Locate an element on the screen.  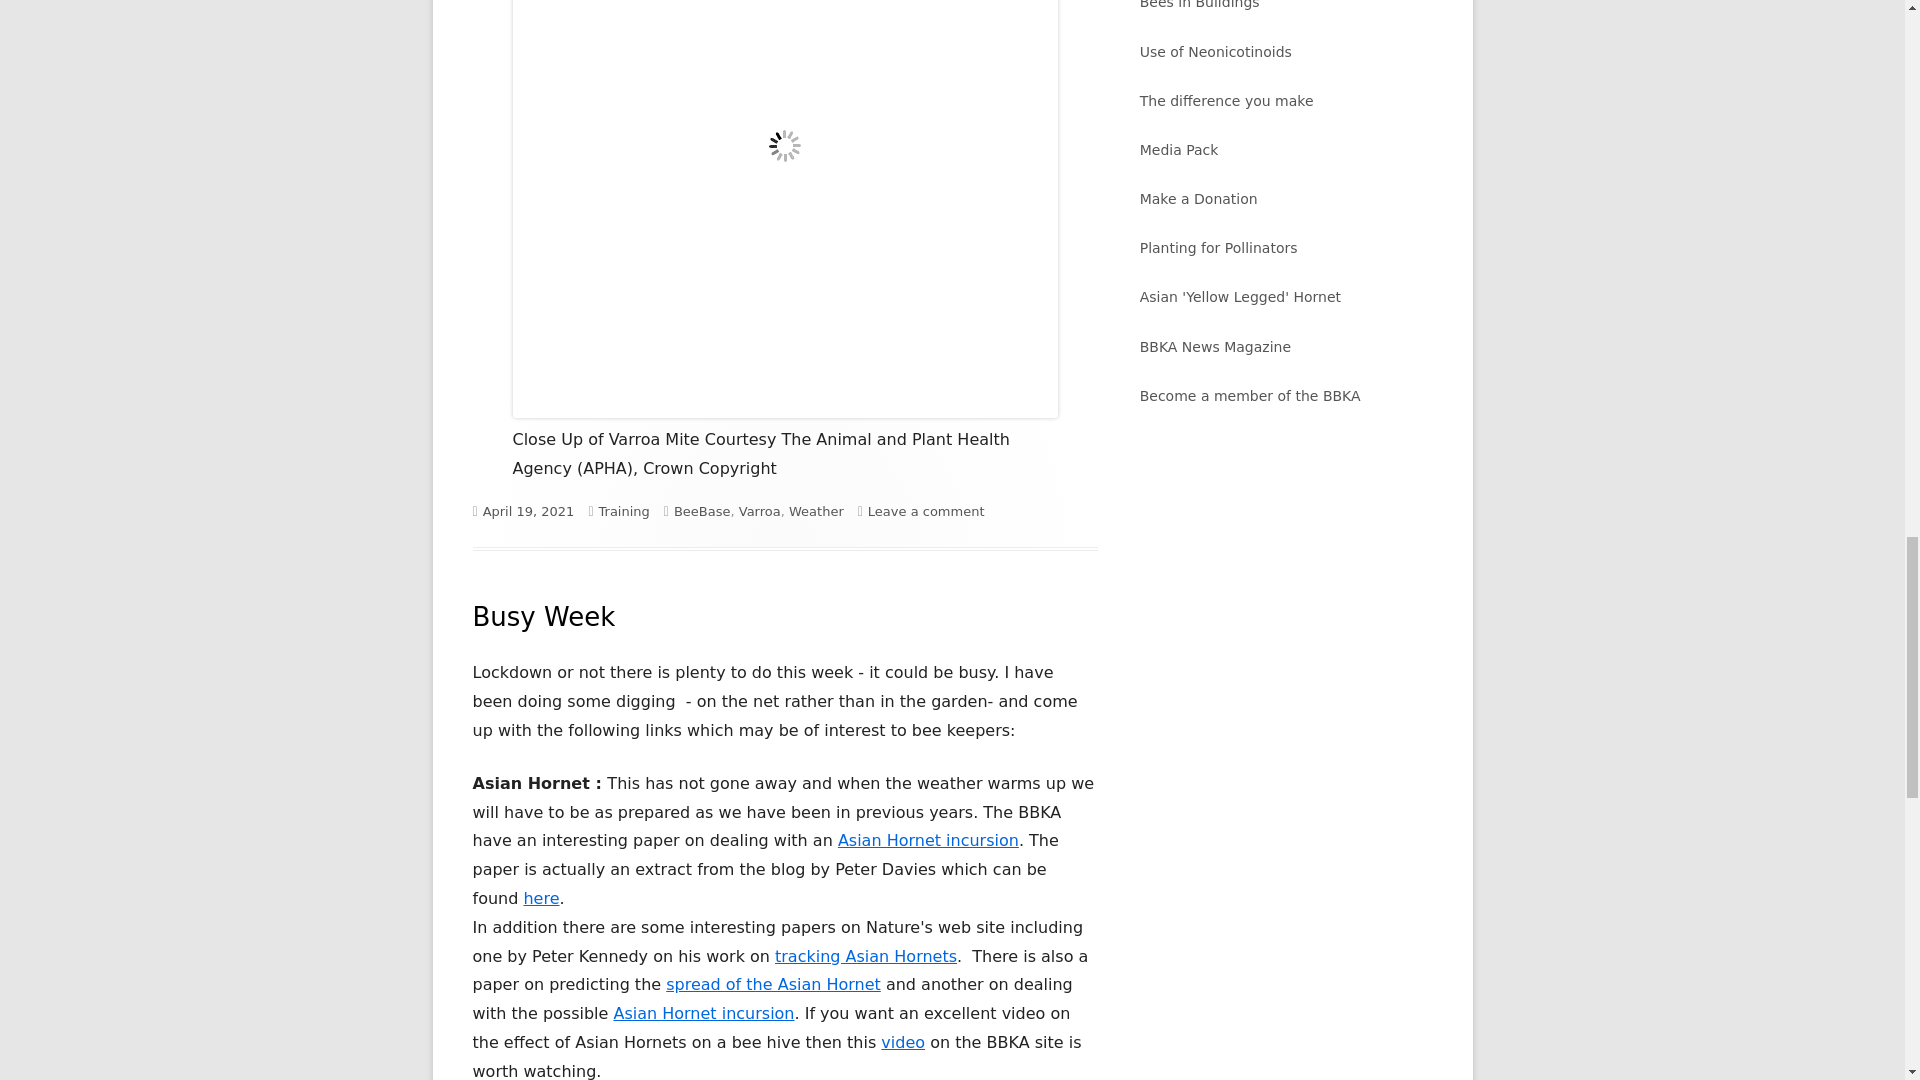
here is located at coordinates (543, 616).